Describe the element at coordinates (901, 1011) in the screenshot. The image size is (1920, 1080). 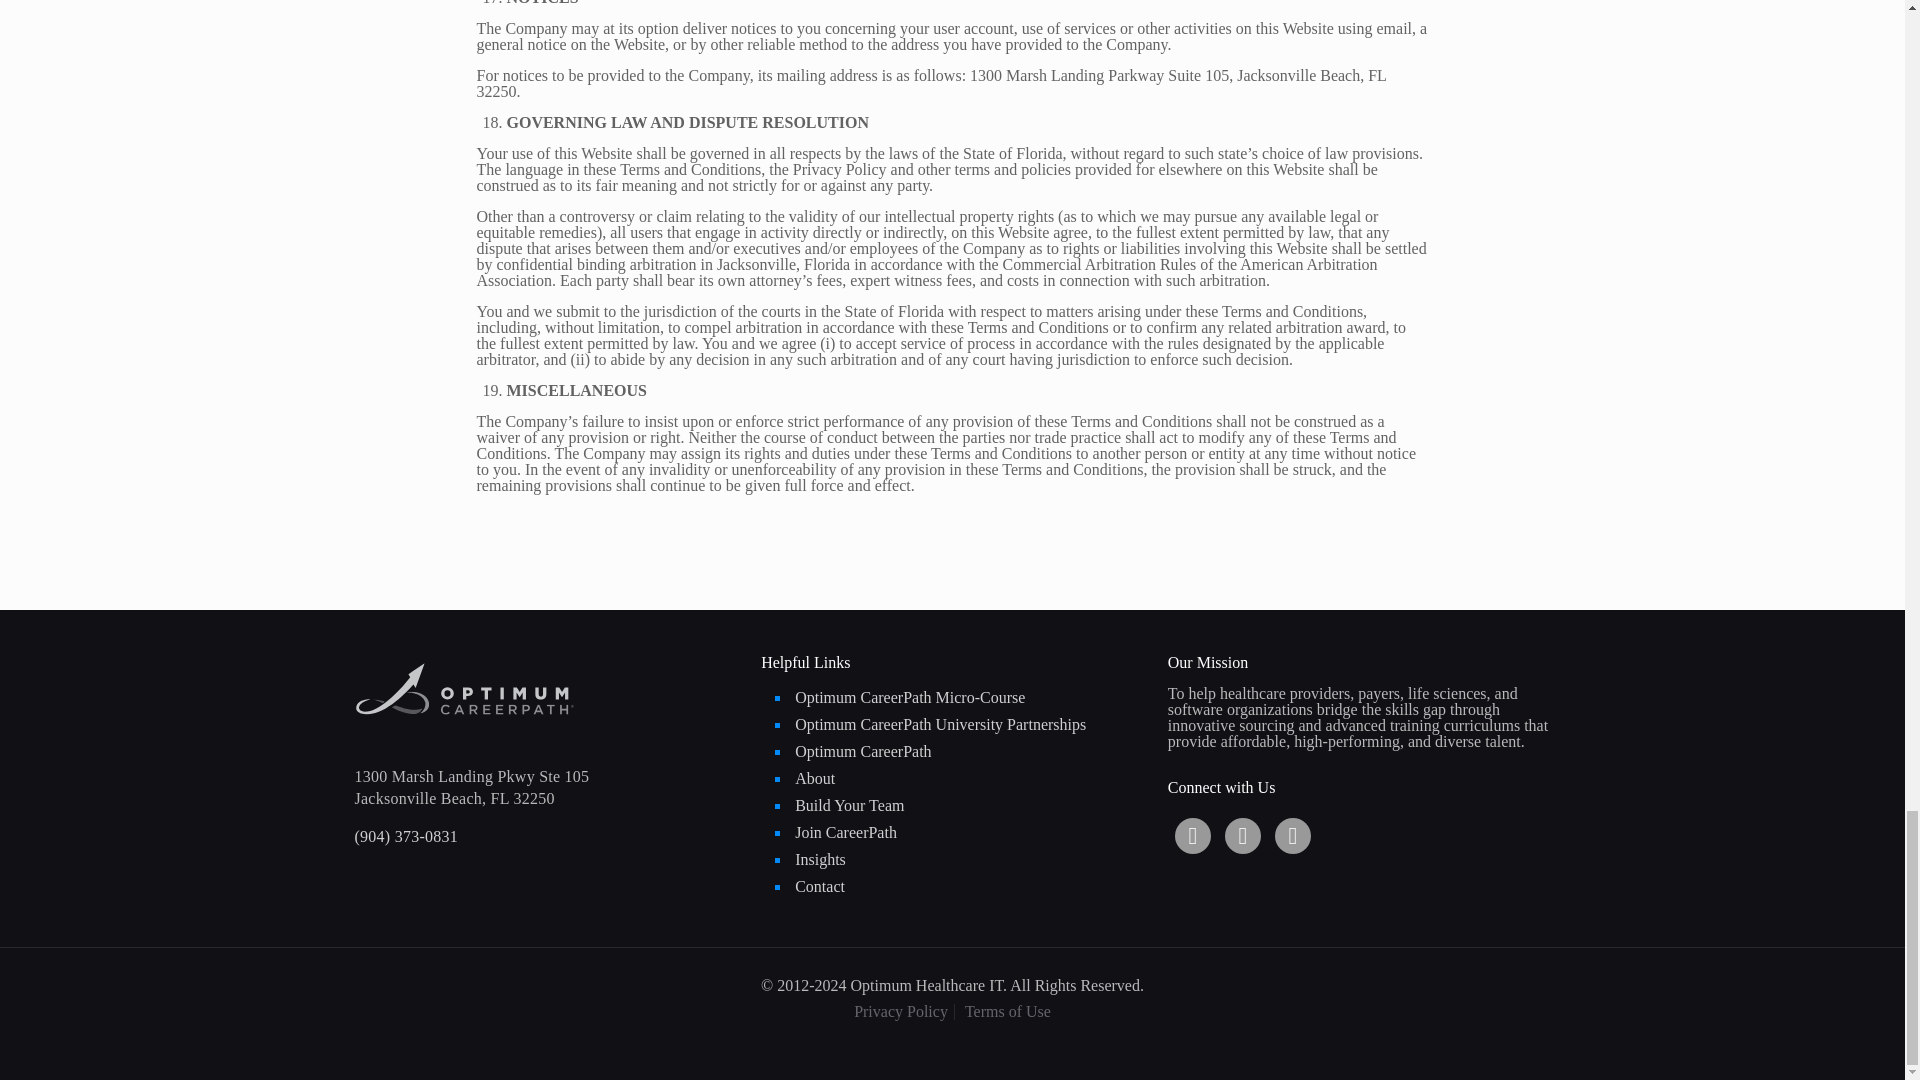
I see `Privacy Policy` at that location.